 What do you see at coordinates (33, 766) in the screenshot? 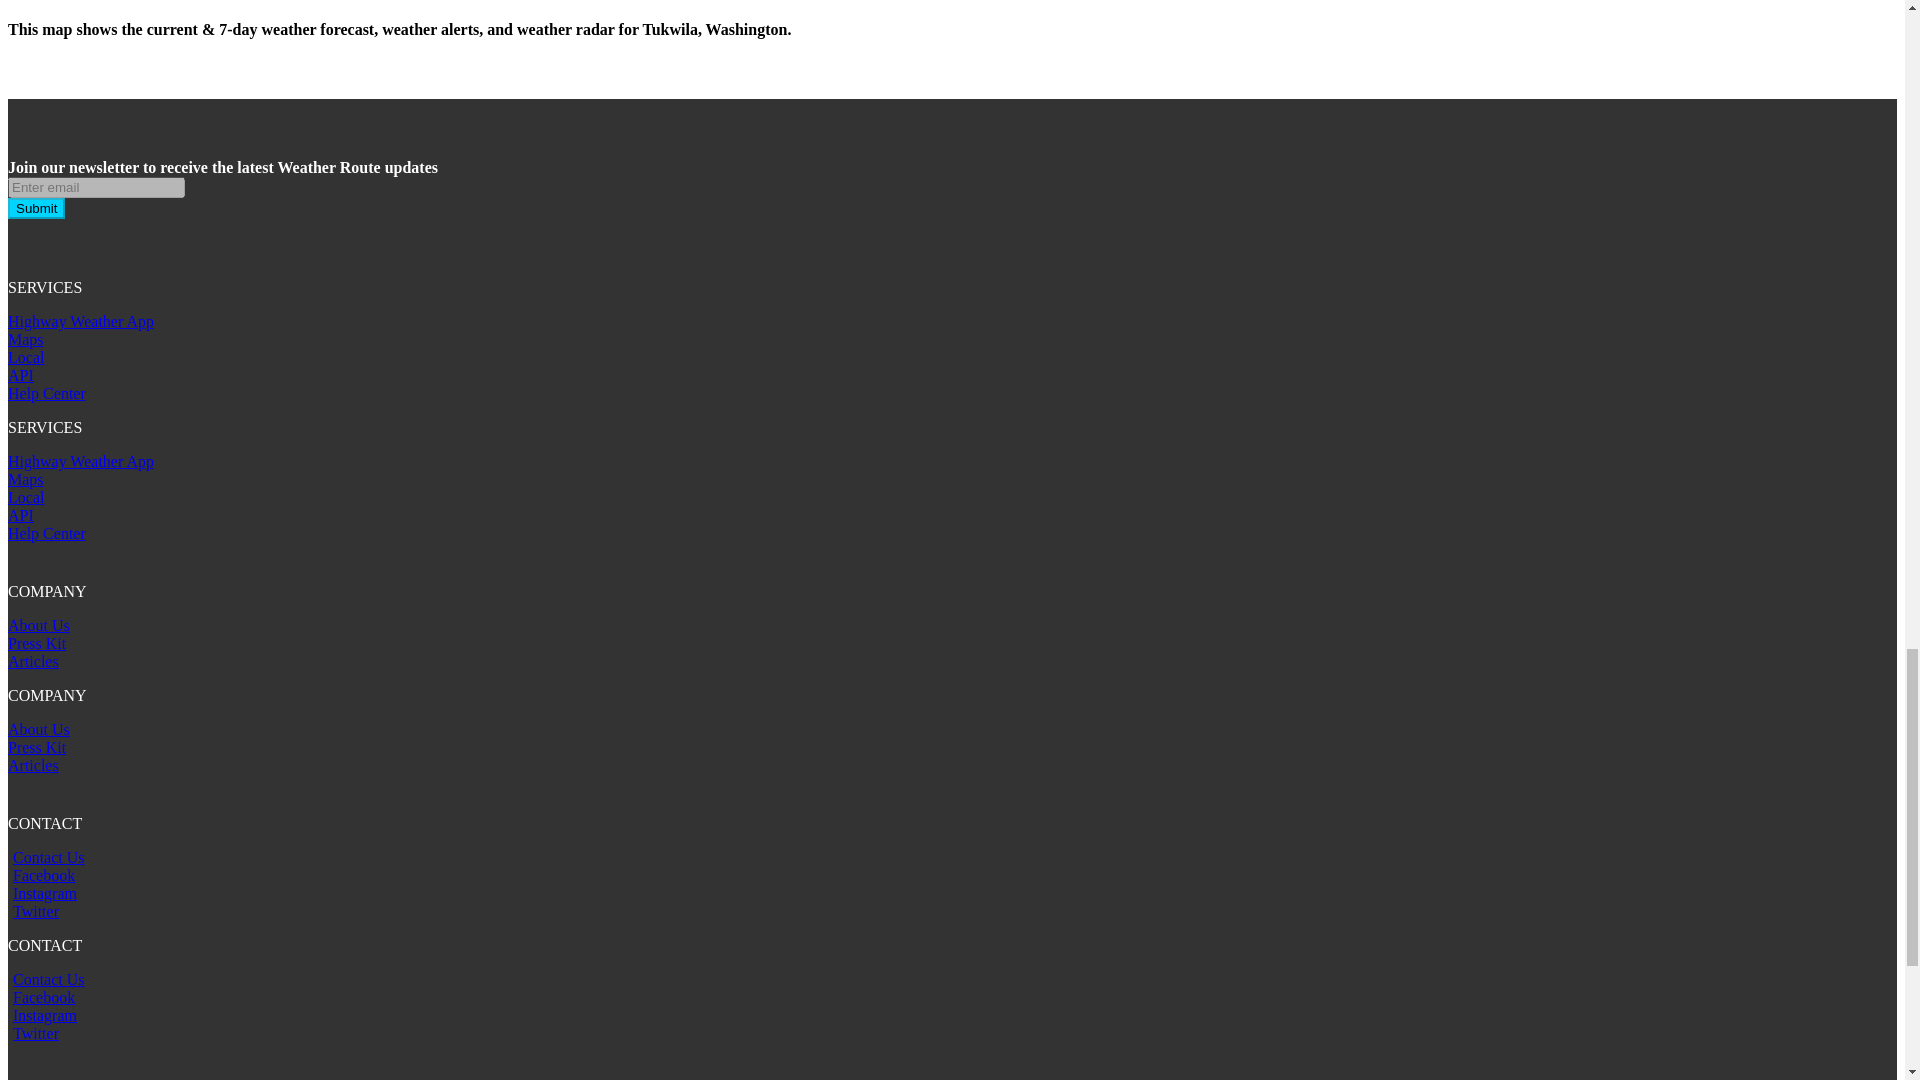
I see `Articles` at bounding box center [33, 766].